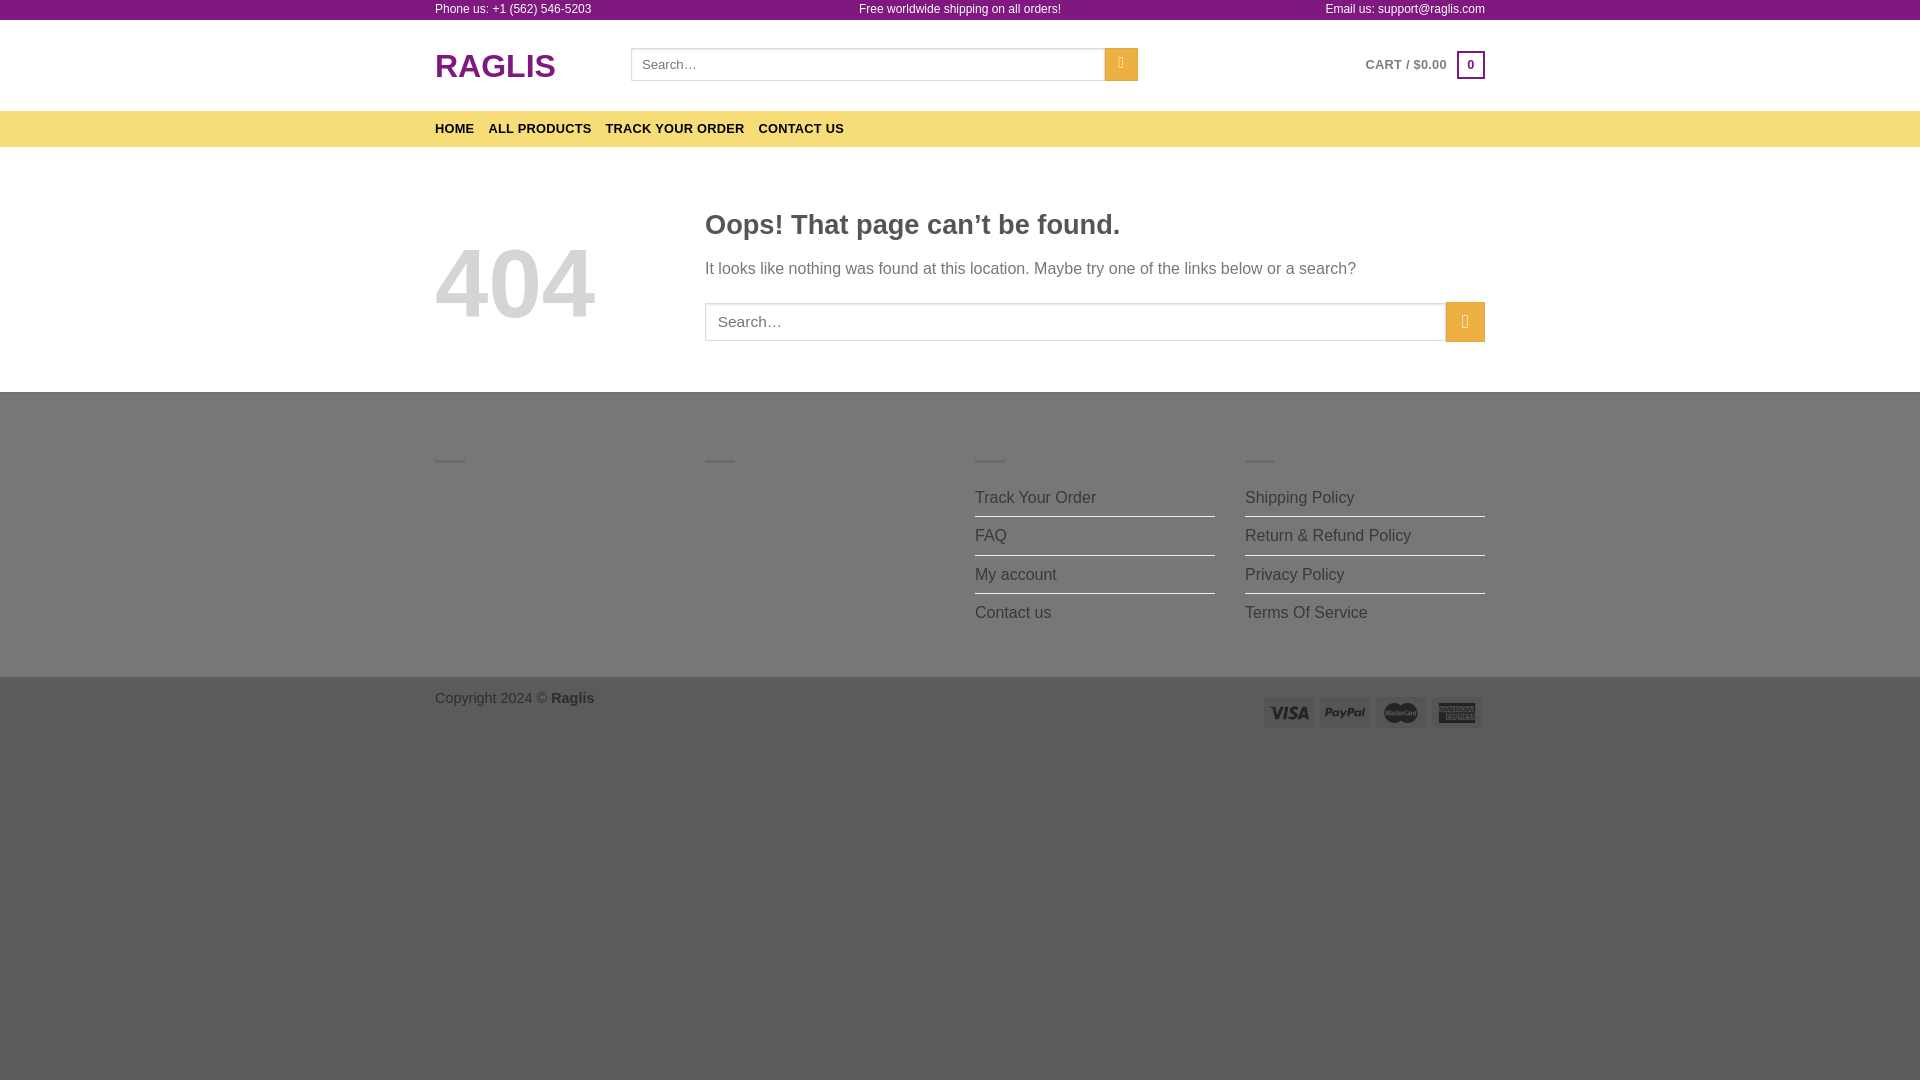  Describe the element at coordinates (518, 66) in the screenshot. I see `Raglis` at that location.